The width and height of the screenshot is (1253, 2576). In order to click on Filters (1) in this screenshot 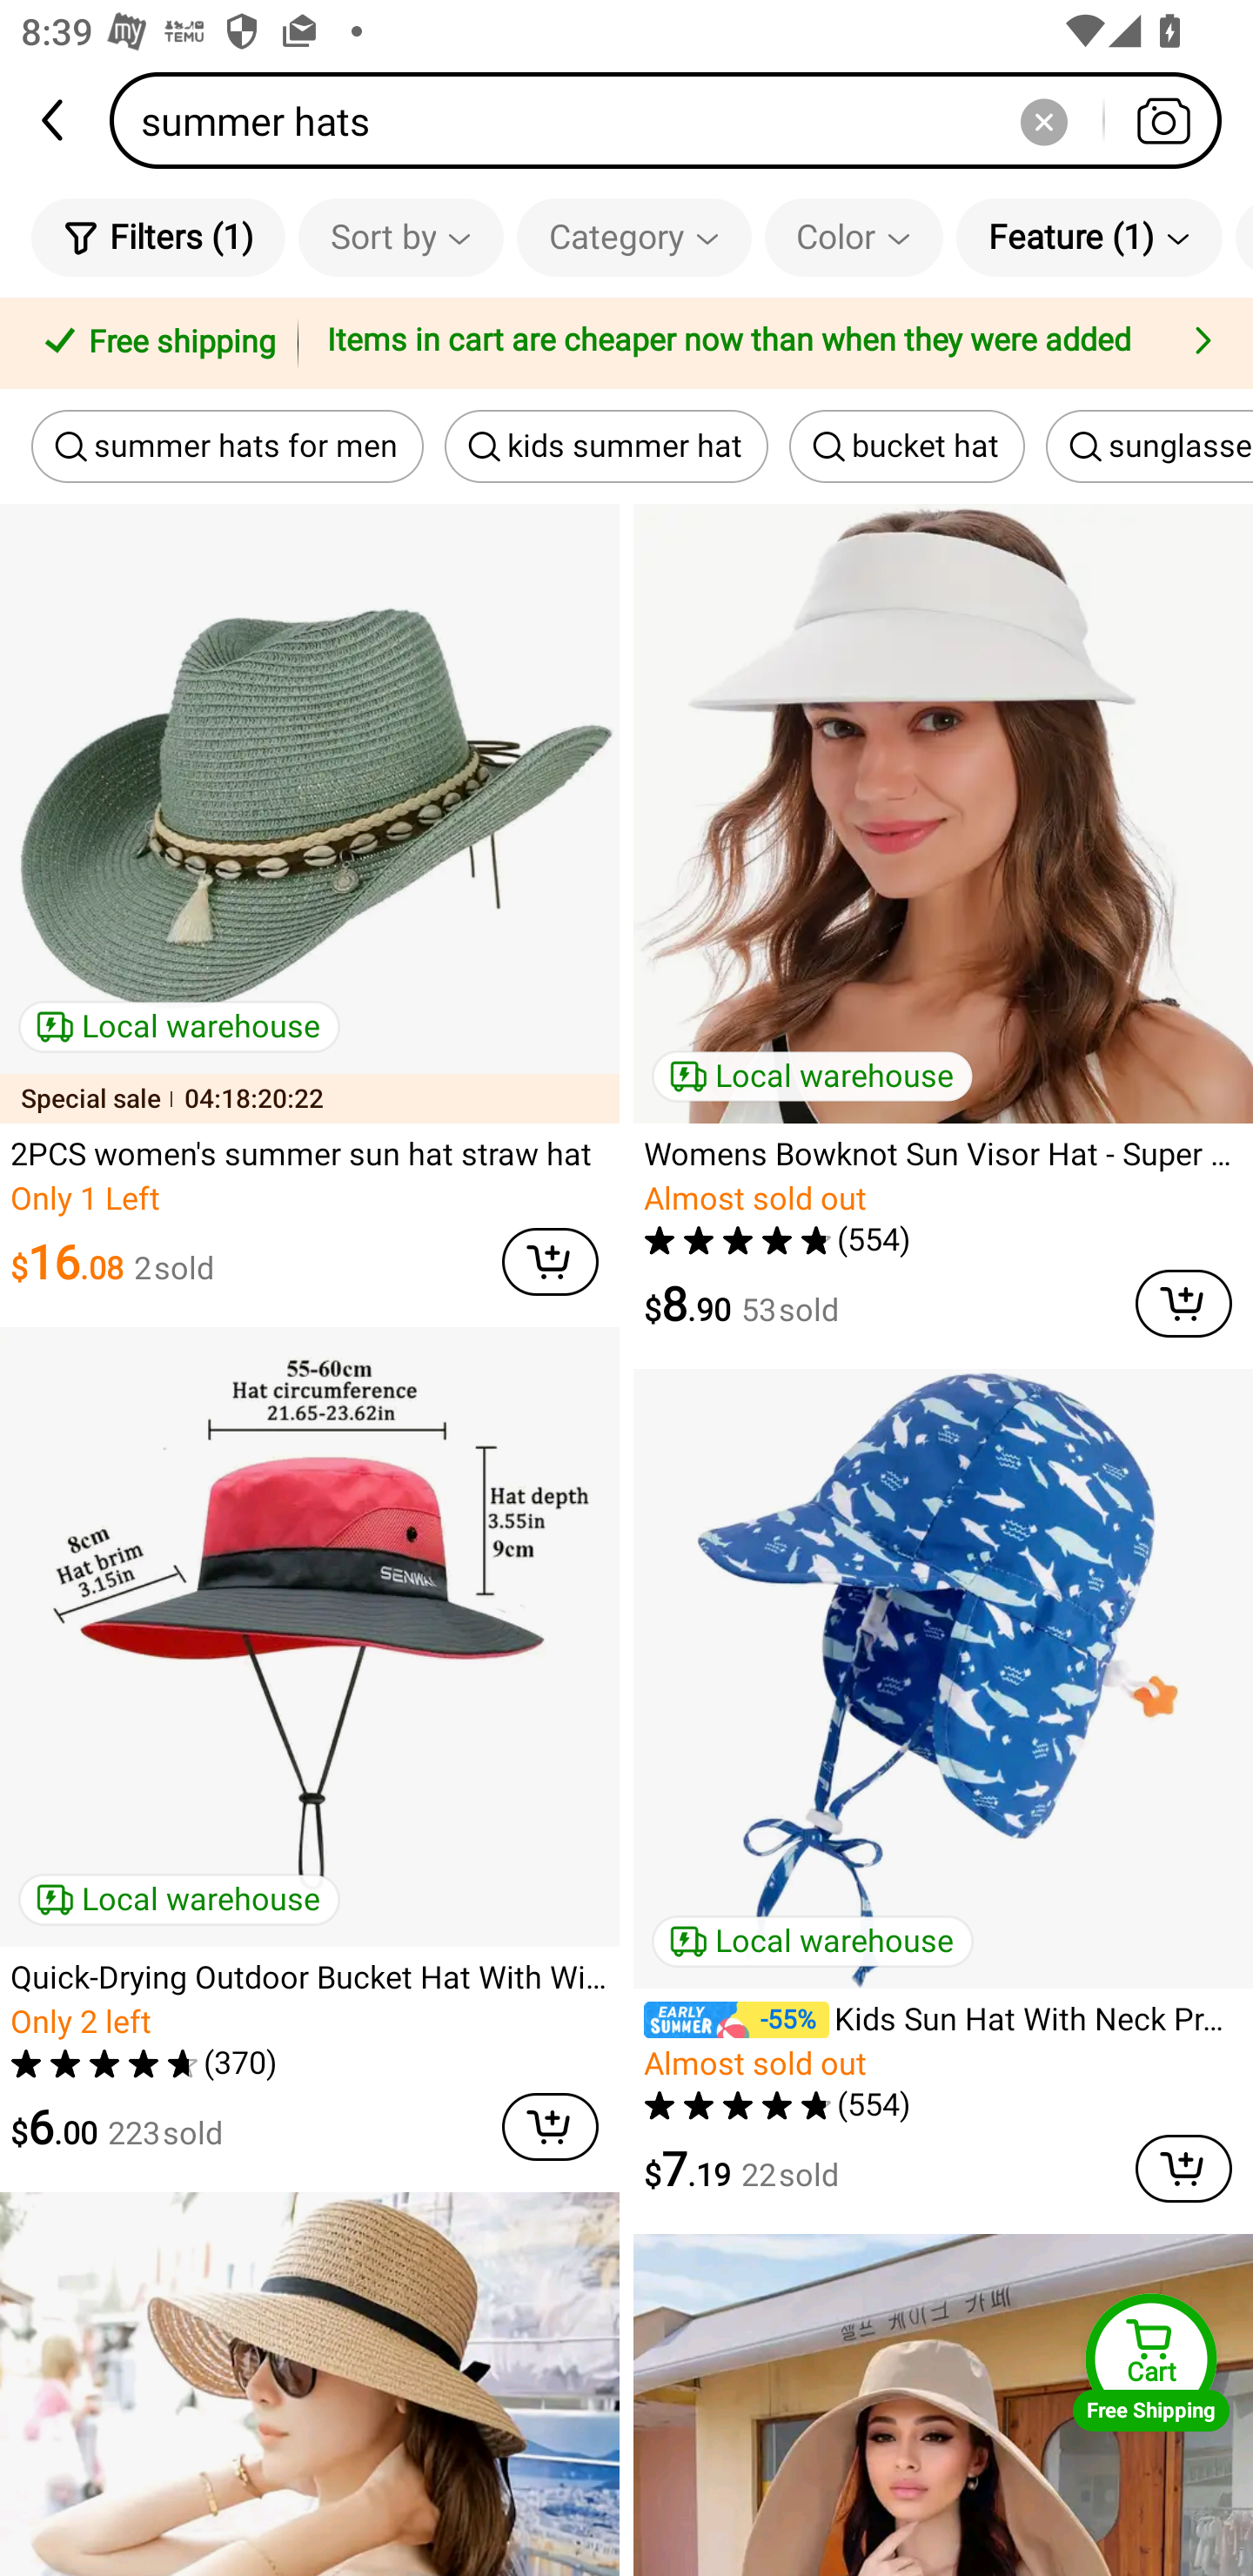, I will do `click(158, 237)`.